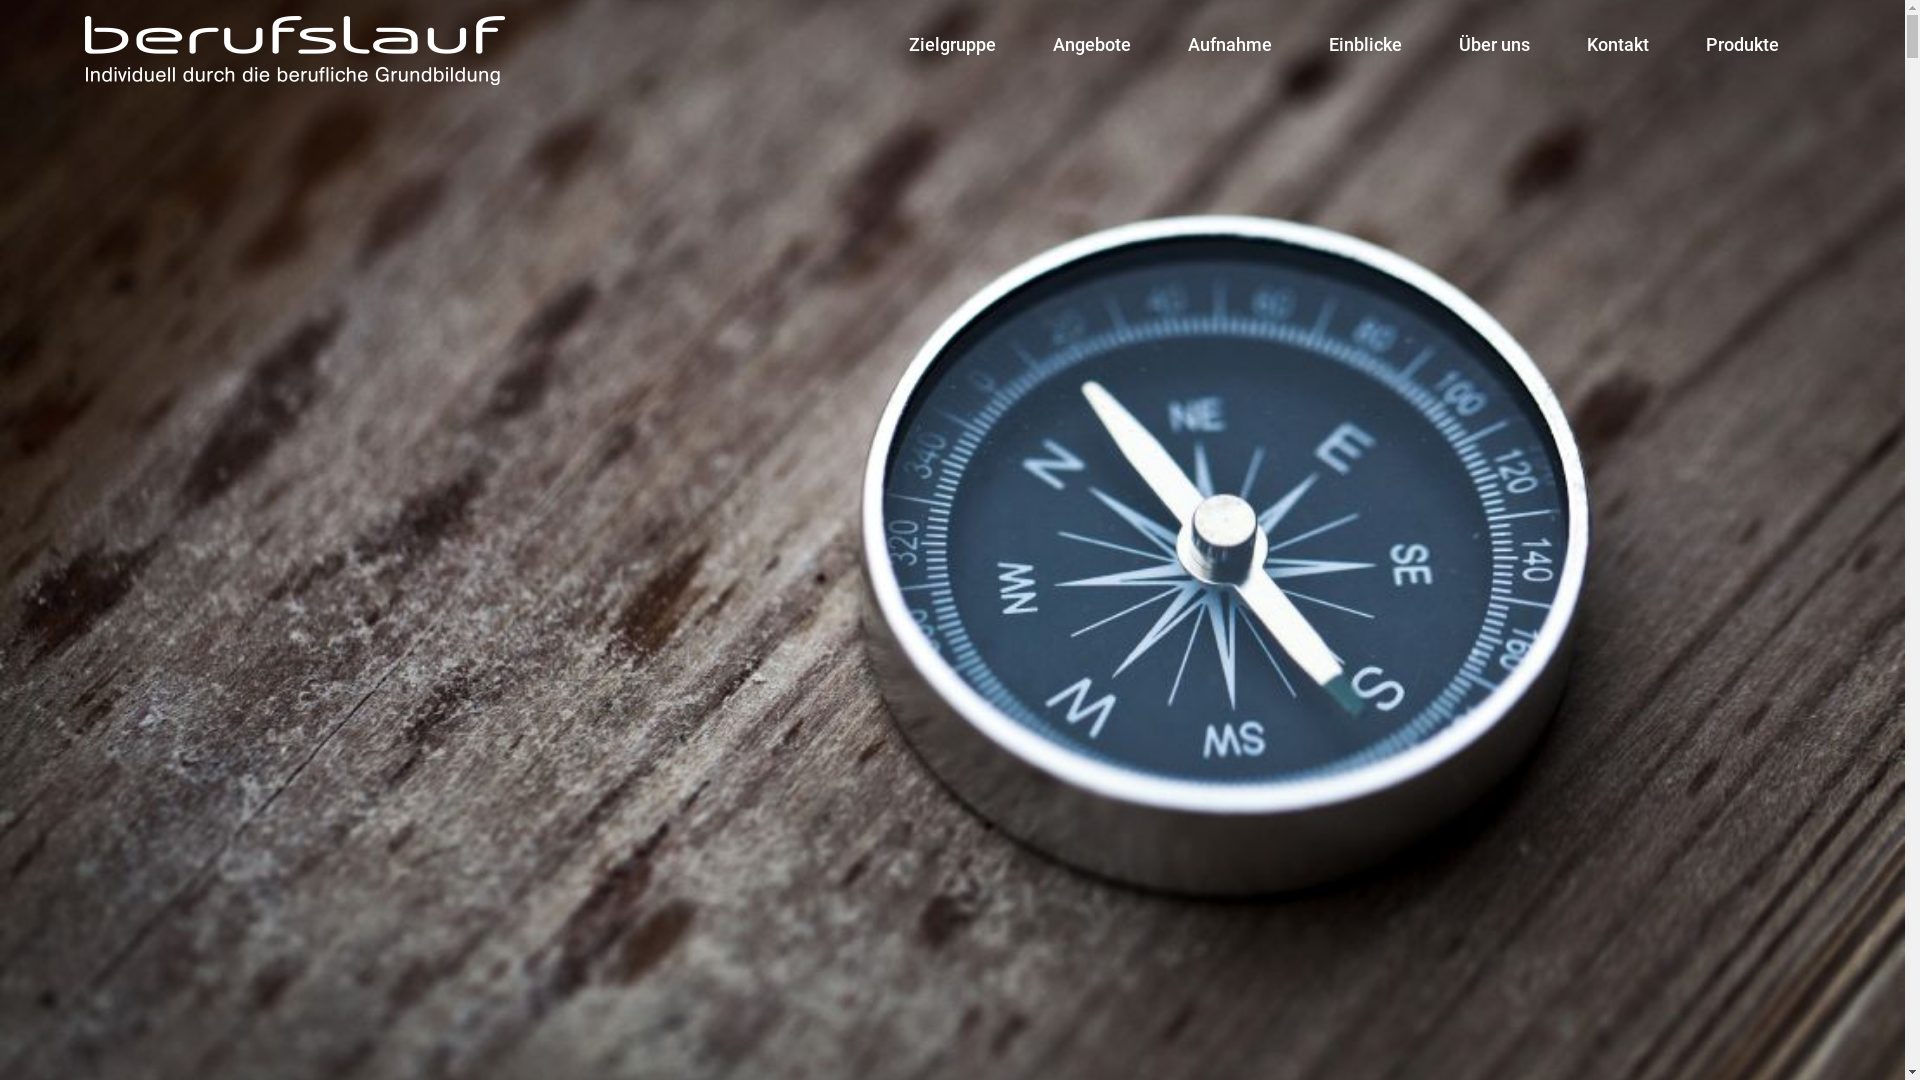 The image size is (1920, 1080). Describe the element at coordinates (1230, 45) in the screenshot. I see `Aufnahme` at that location.